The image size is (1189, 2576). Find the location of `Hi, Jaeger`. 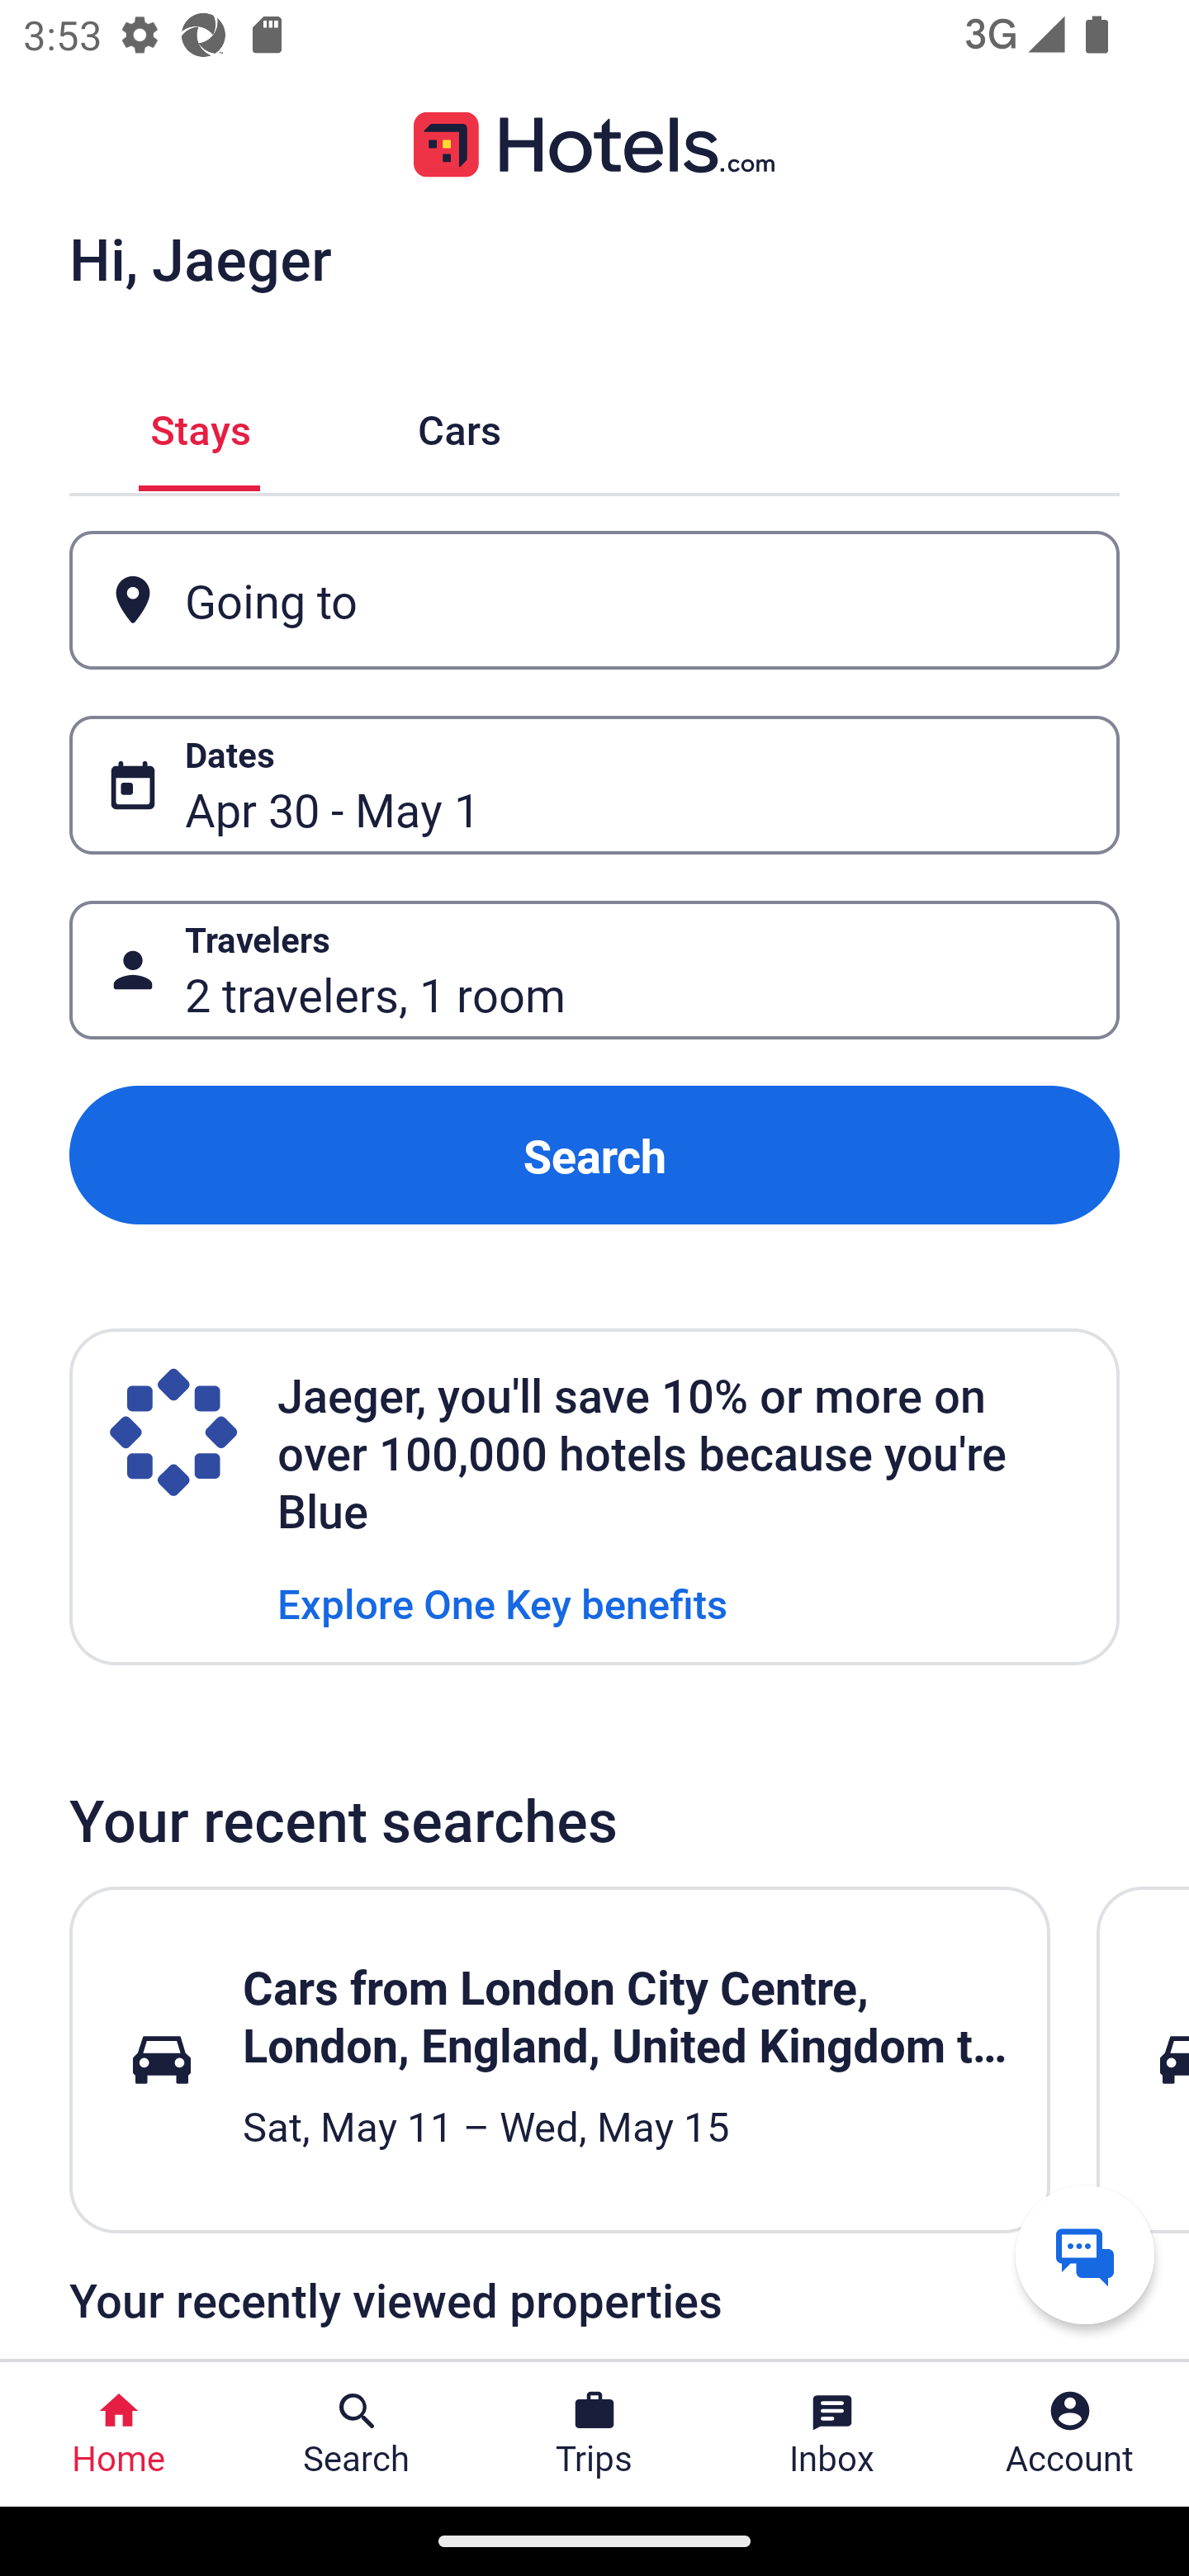

Hi, Jaeger is located at coordinates (200, 258).